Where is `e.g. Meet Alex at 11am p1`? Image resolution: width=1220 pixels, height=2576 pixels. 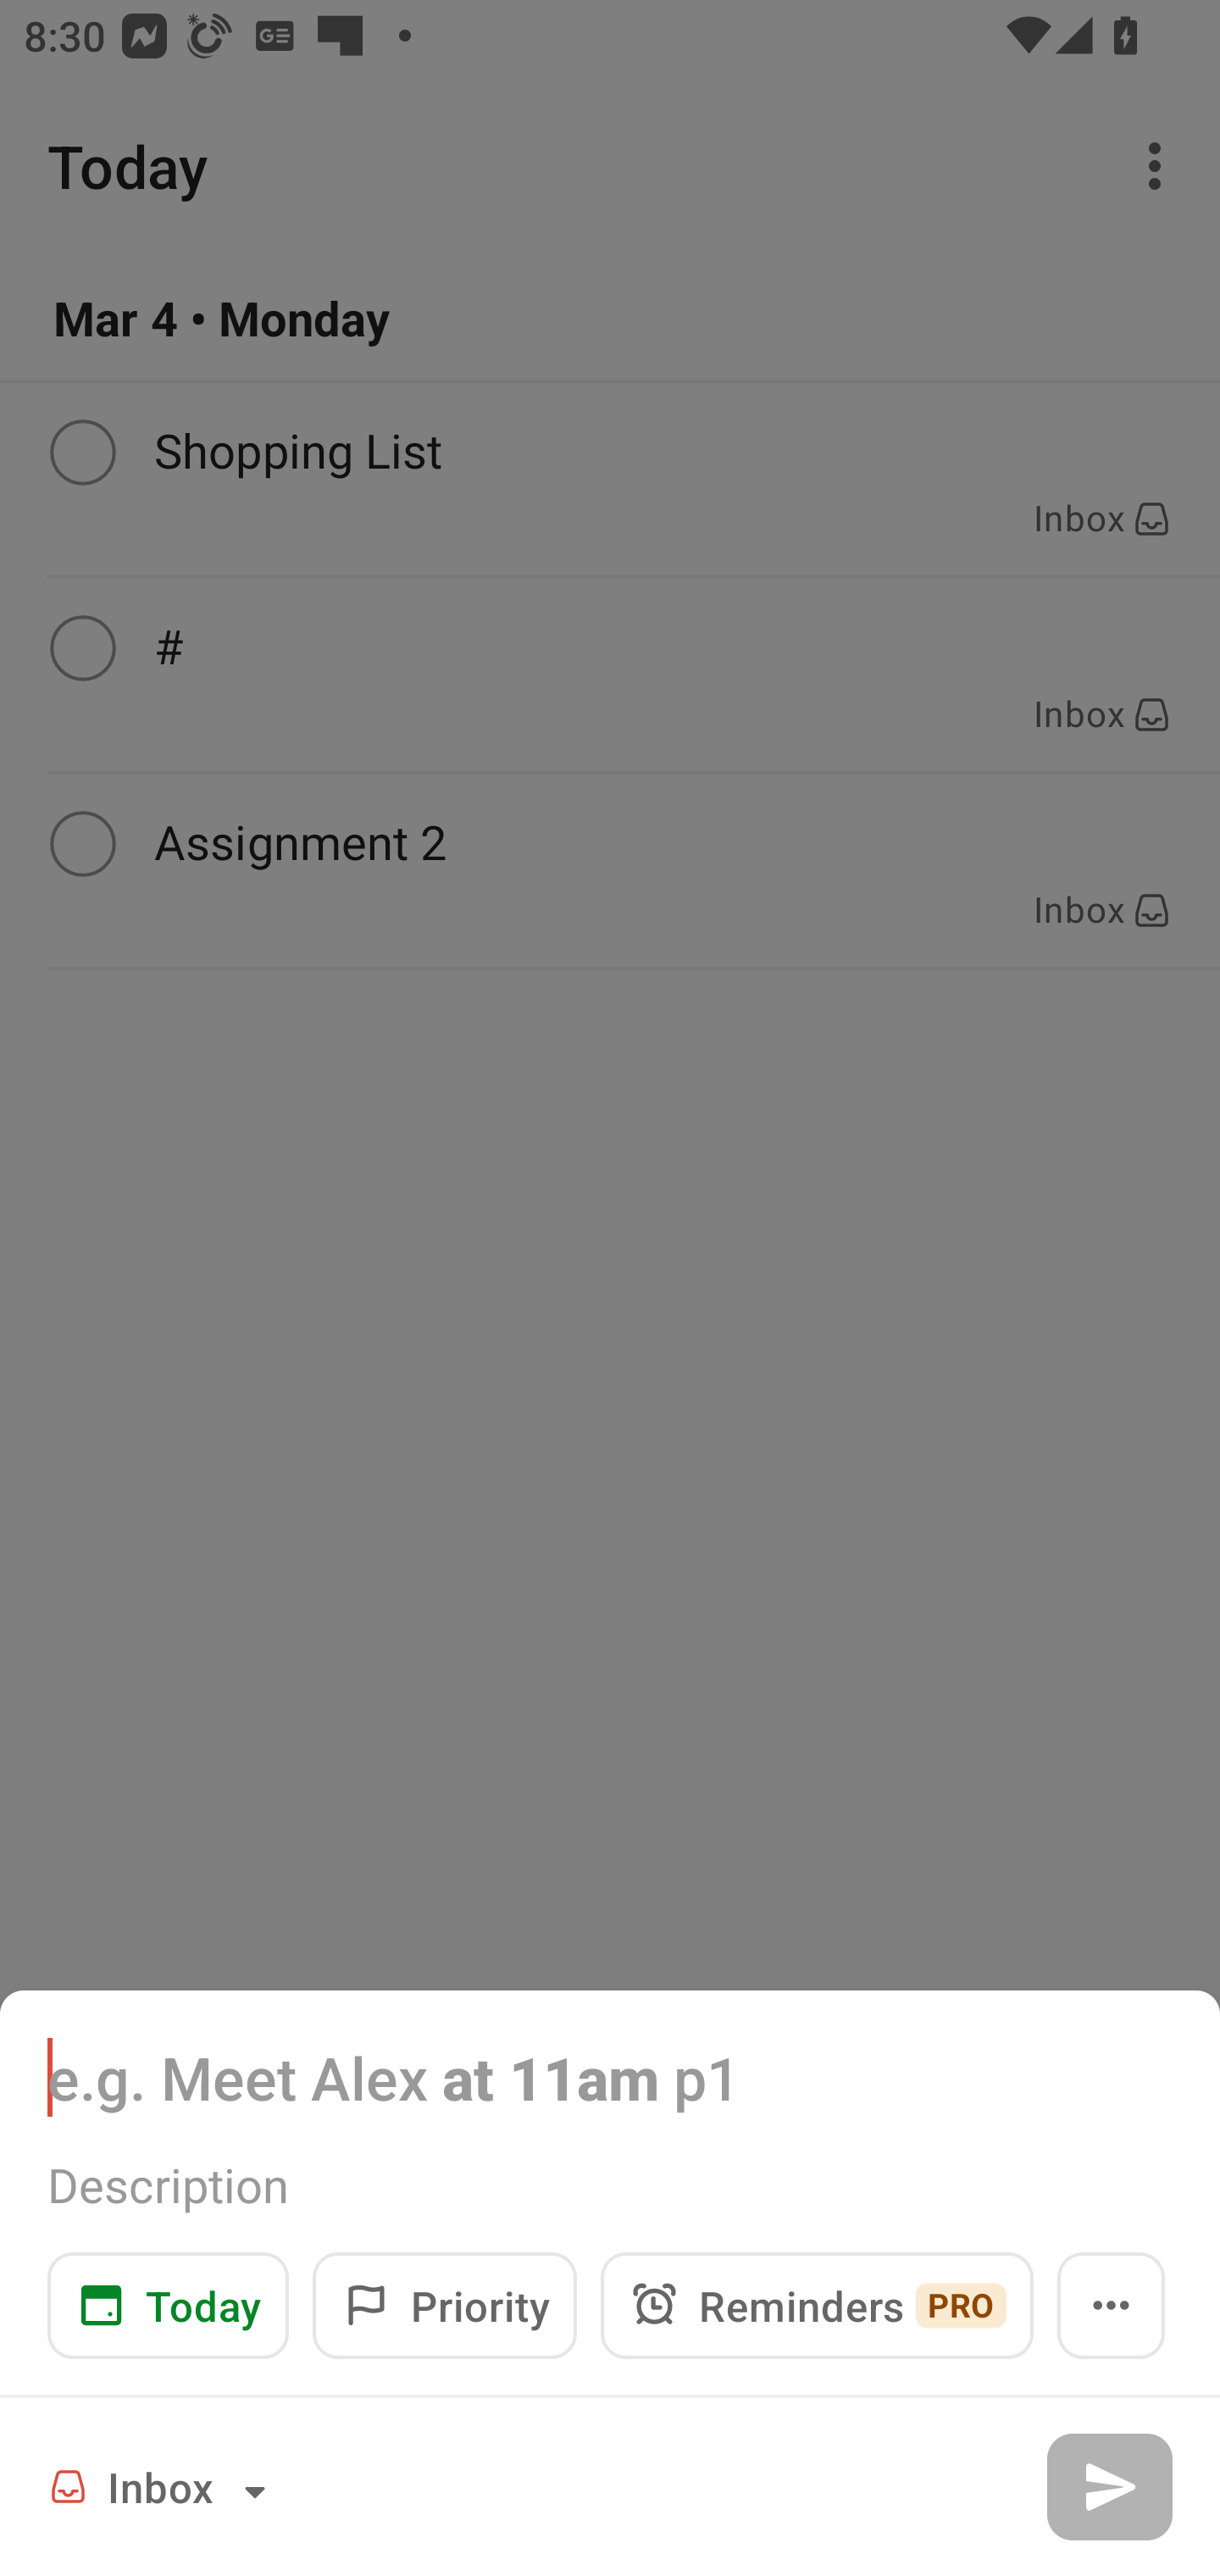
e.g. Meet Alex at 11am p1 is located at coordinates (610, 2077).